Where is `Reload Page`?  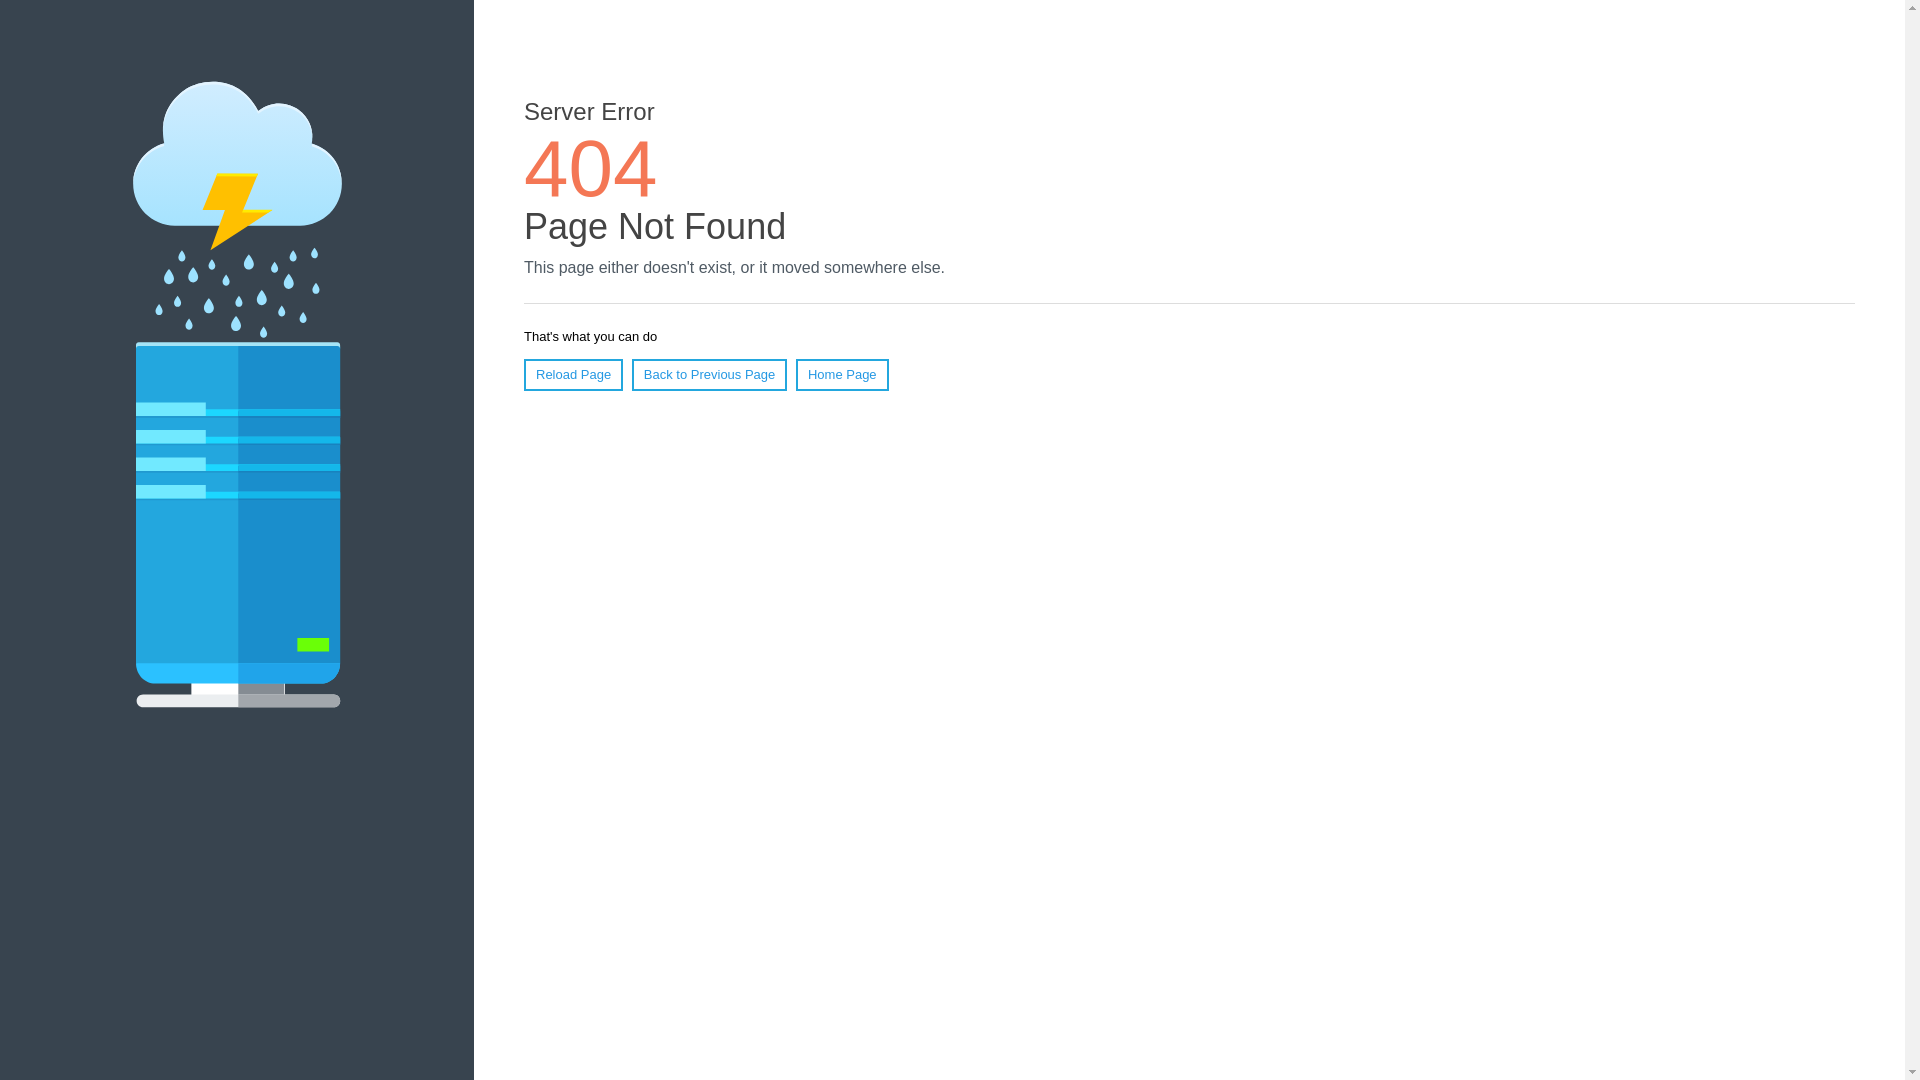
Reload Page is located at coordinates (574, 375).